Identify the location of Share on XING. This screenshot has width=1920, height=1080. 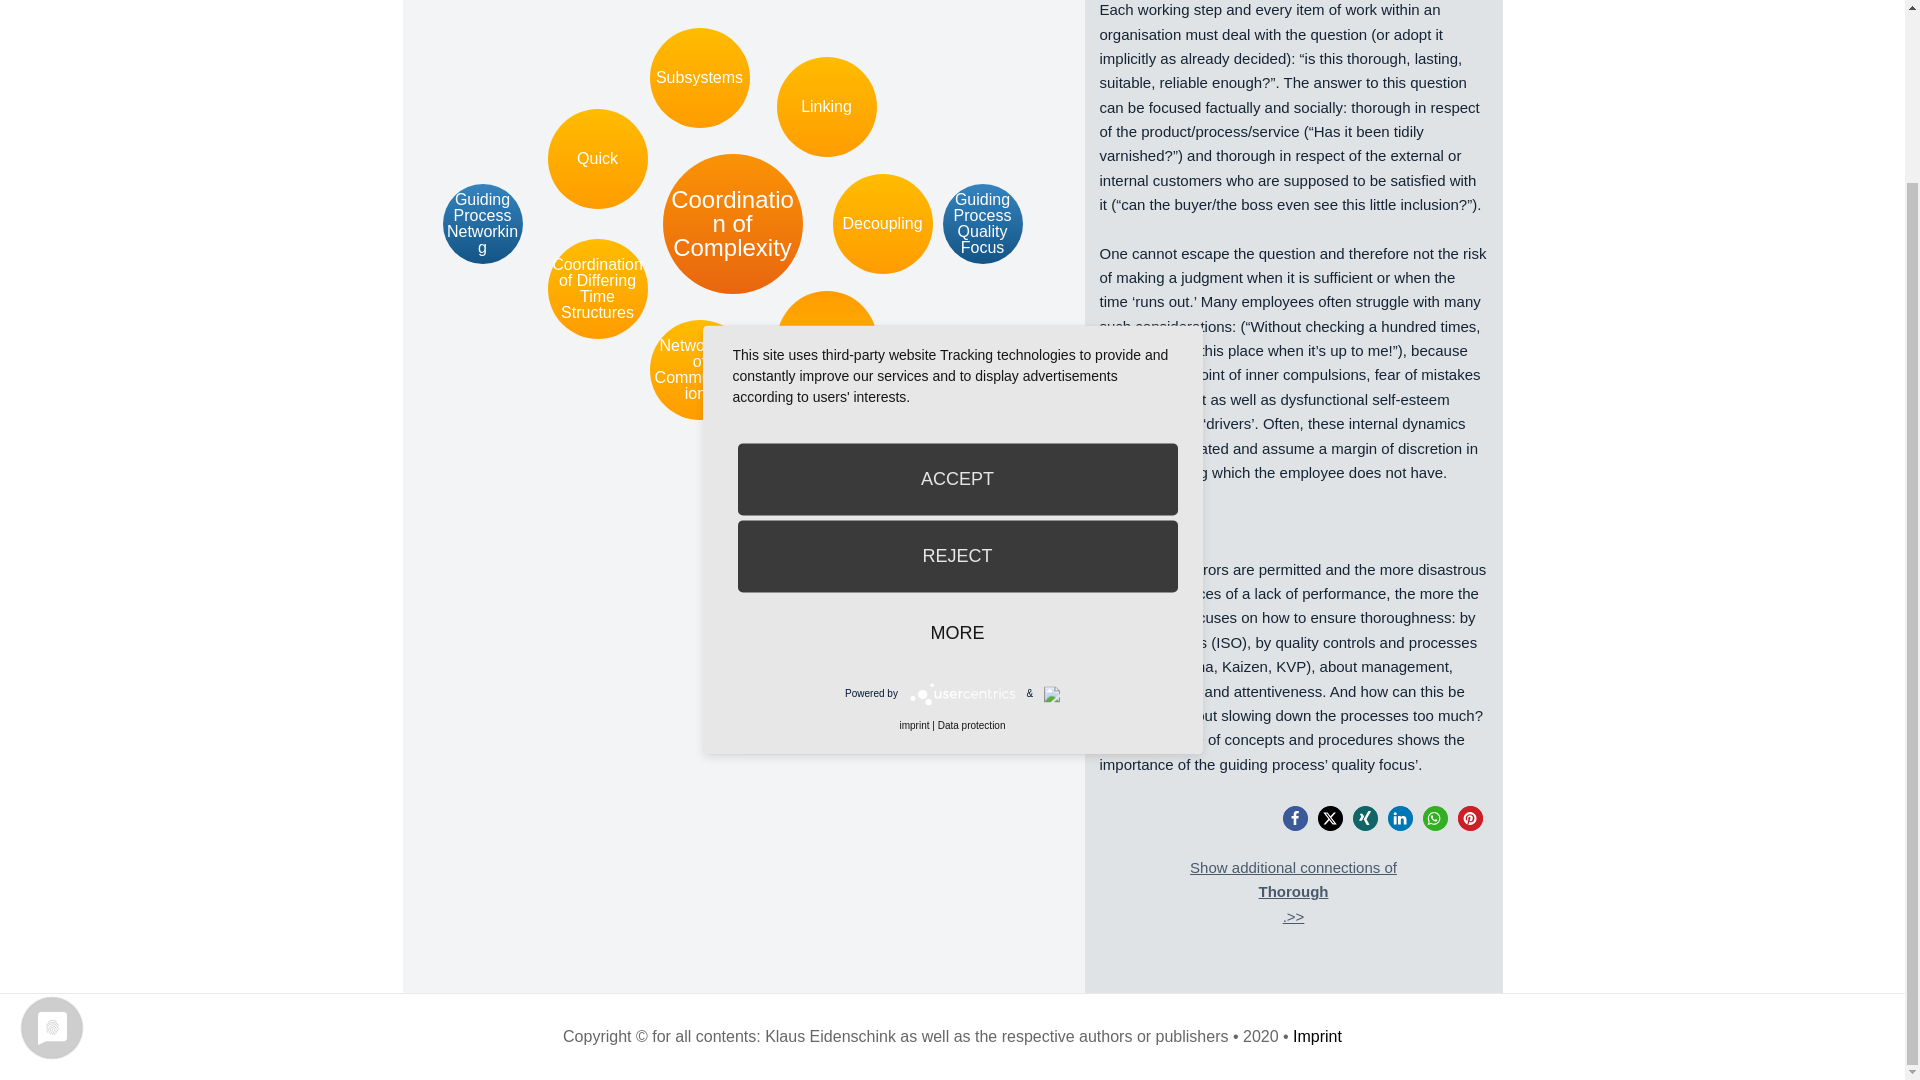
(1364, 818).